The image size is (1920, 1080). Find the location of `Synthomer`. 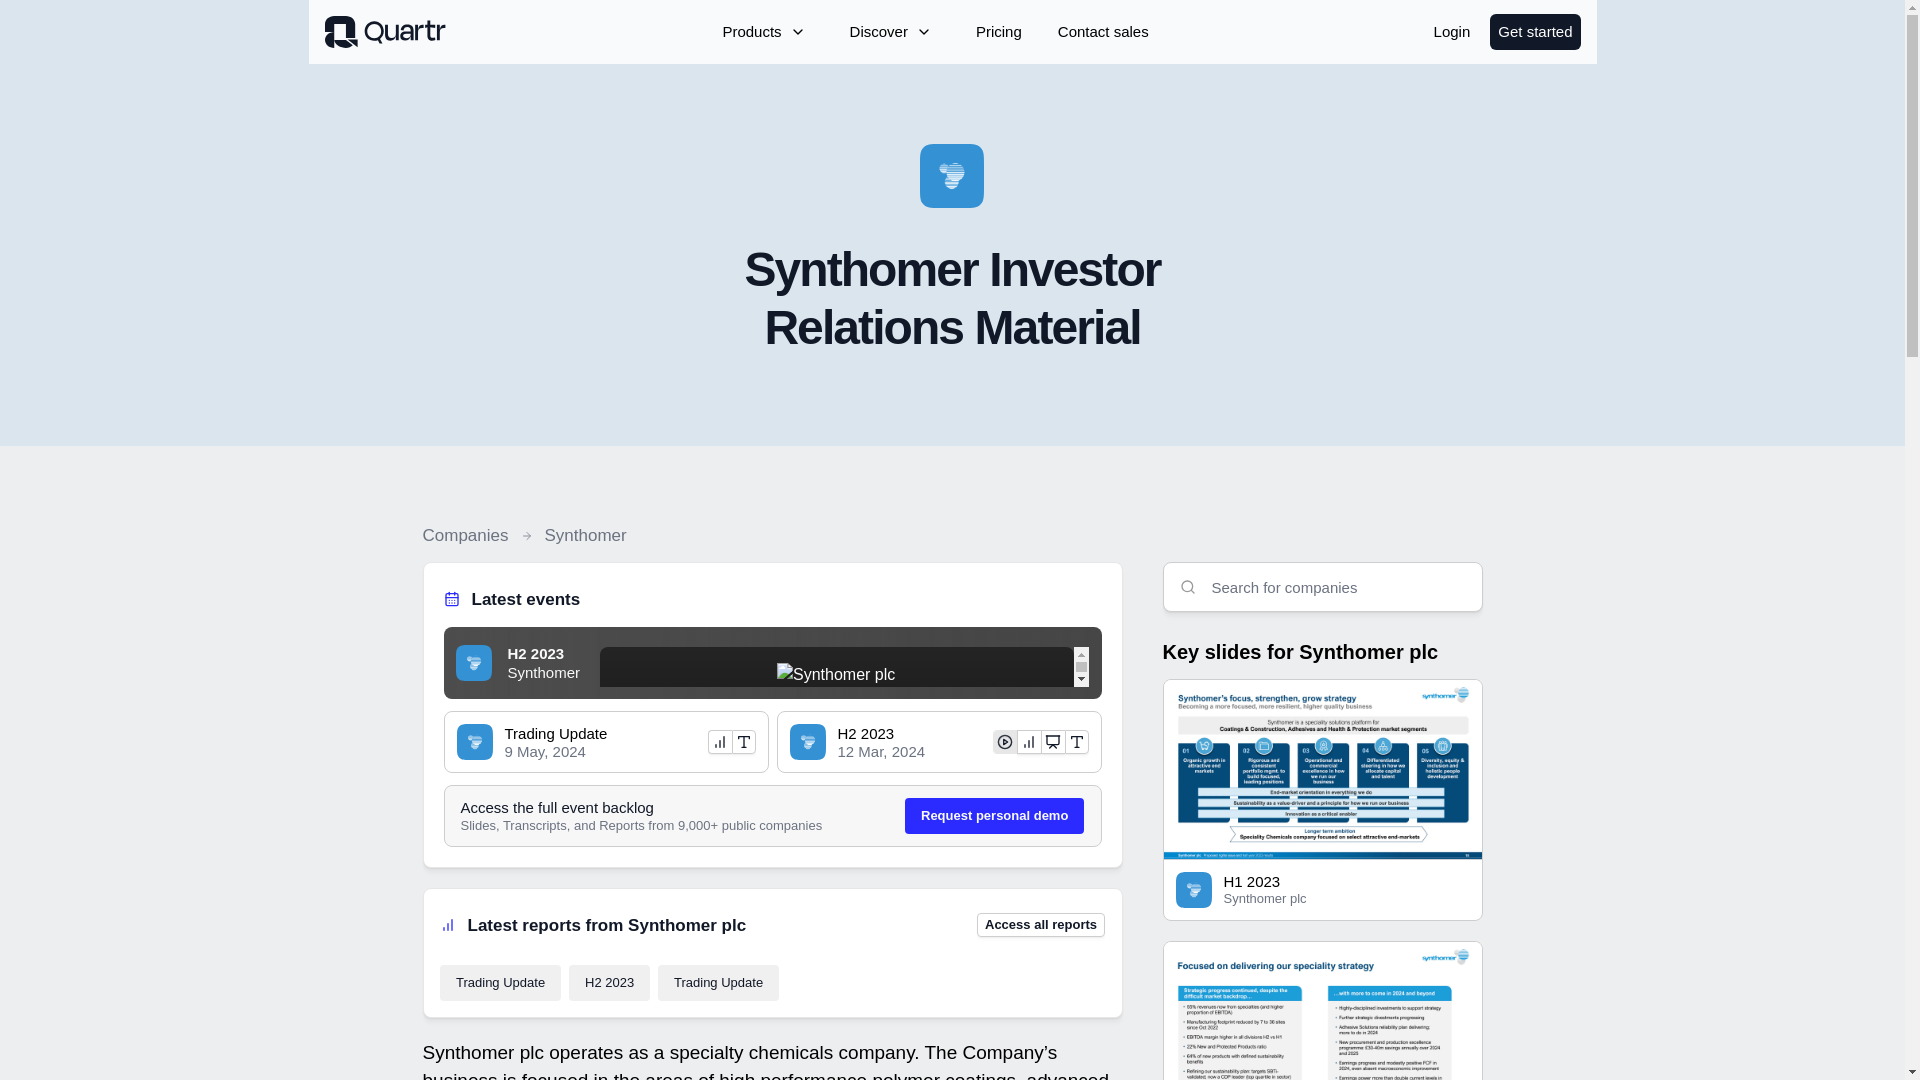

Synthomer is located at coordinates (584, 536).